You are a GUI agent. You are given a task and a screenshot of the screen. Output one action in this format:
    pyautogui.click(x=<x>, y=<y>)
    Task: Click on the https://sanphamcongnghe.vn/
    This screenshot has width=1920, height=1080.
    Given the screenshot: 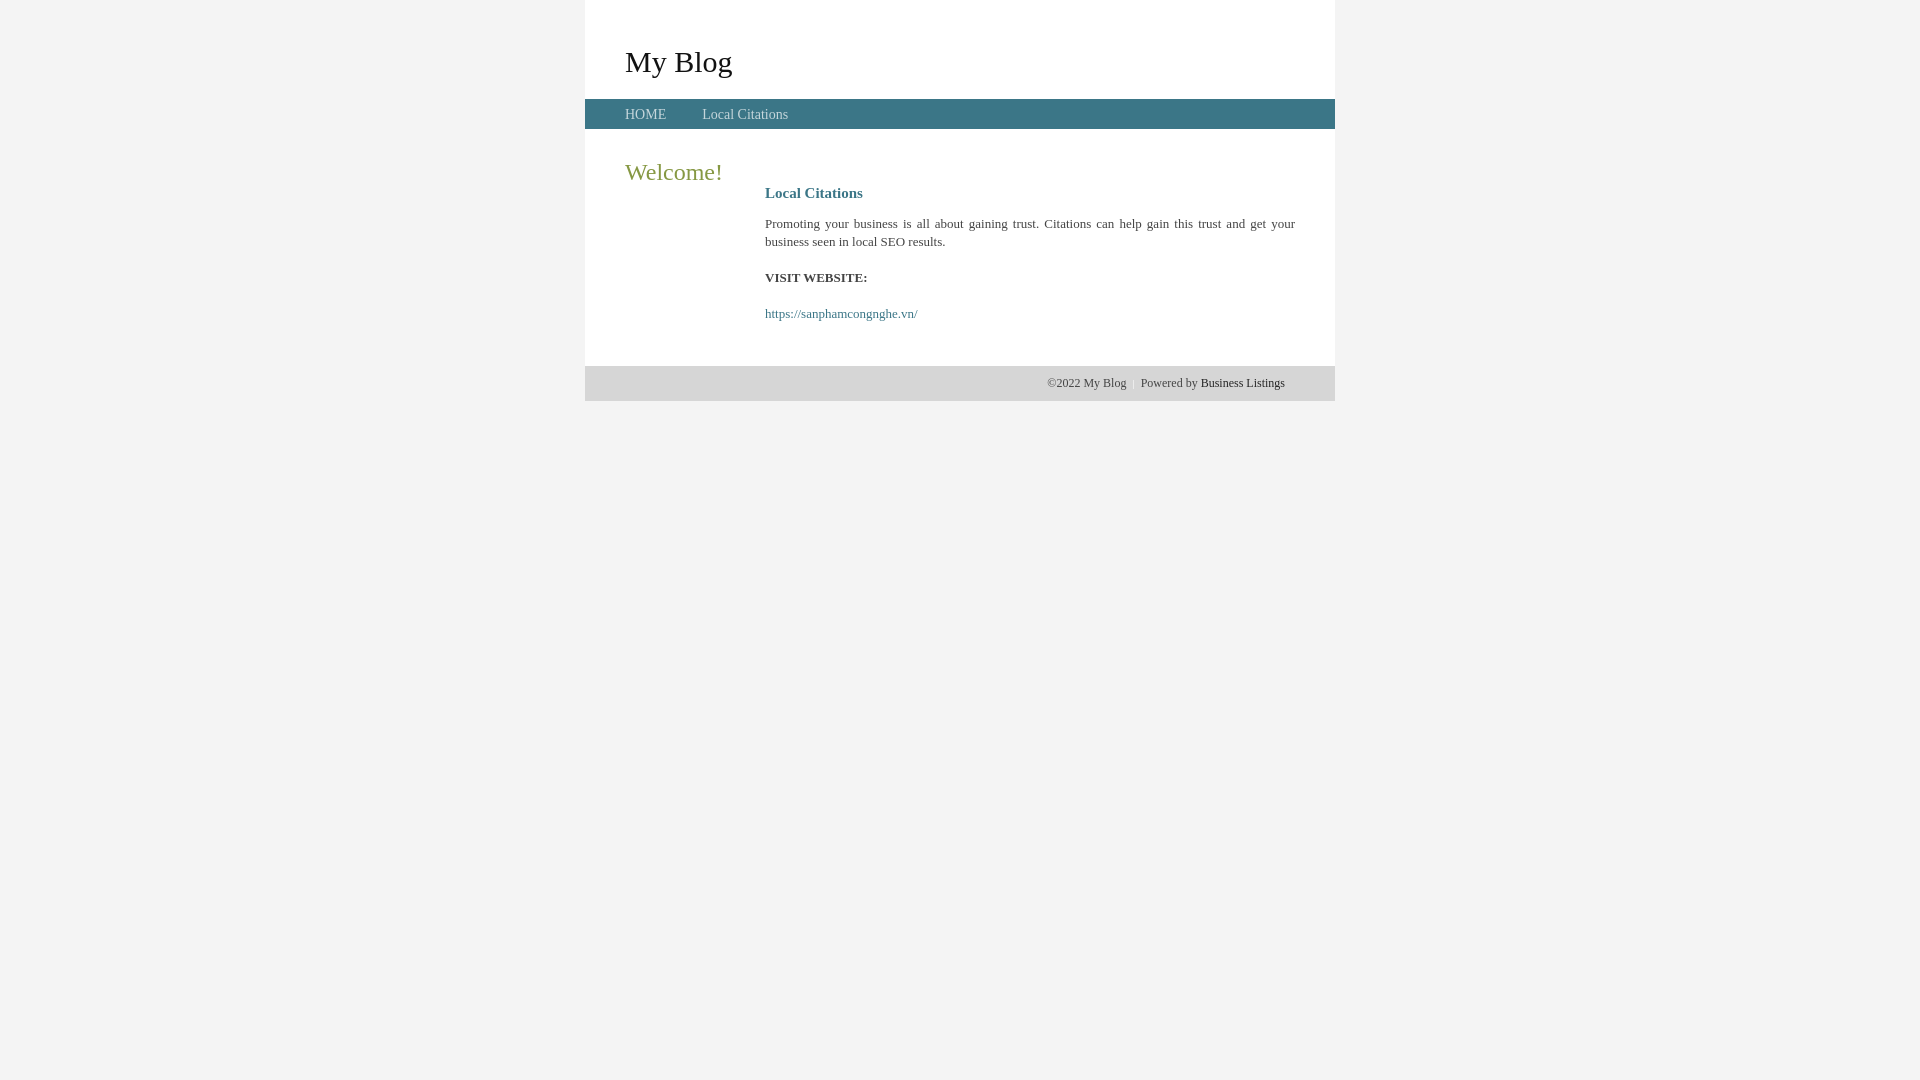 What is the action you would take?
    pyautogui.click(x=842, y=314)
    